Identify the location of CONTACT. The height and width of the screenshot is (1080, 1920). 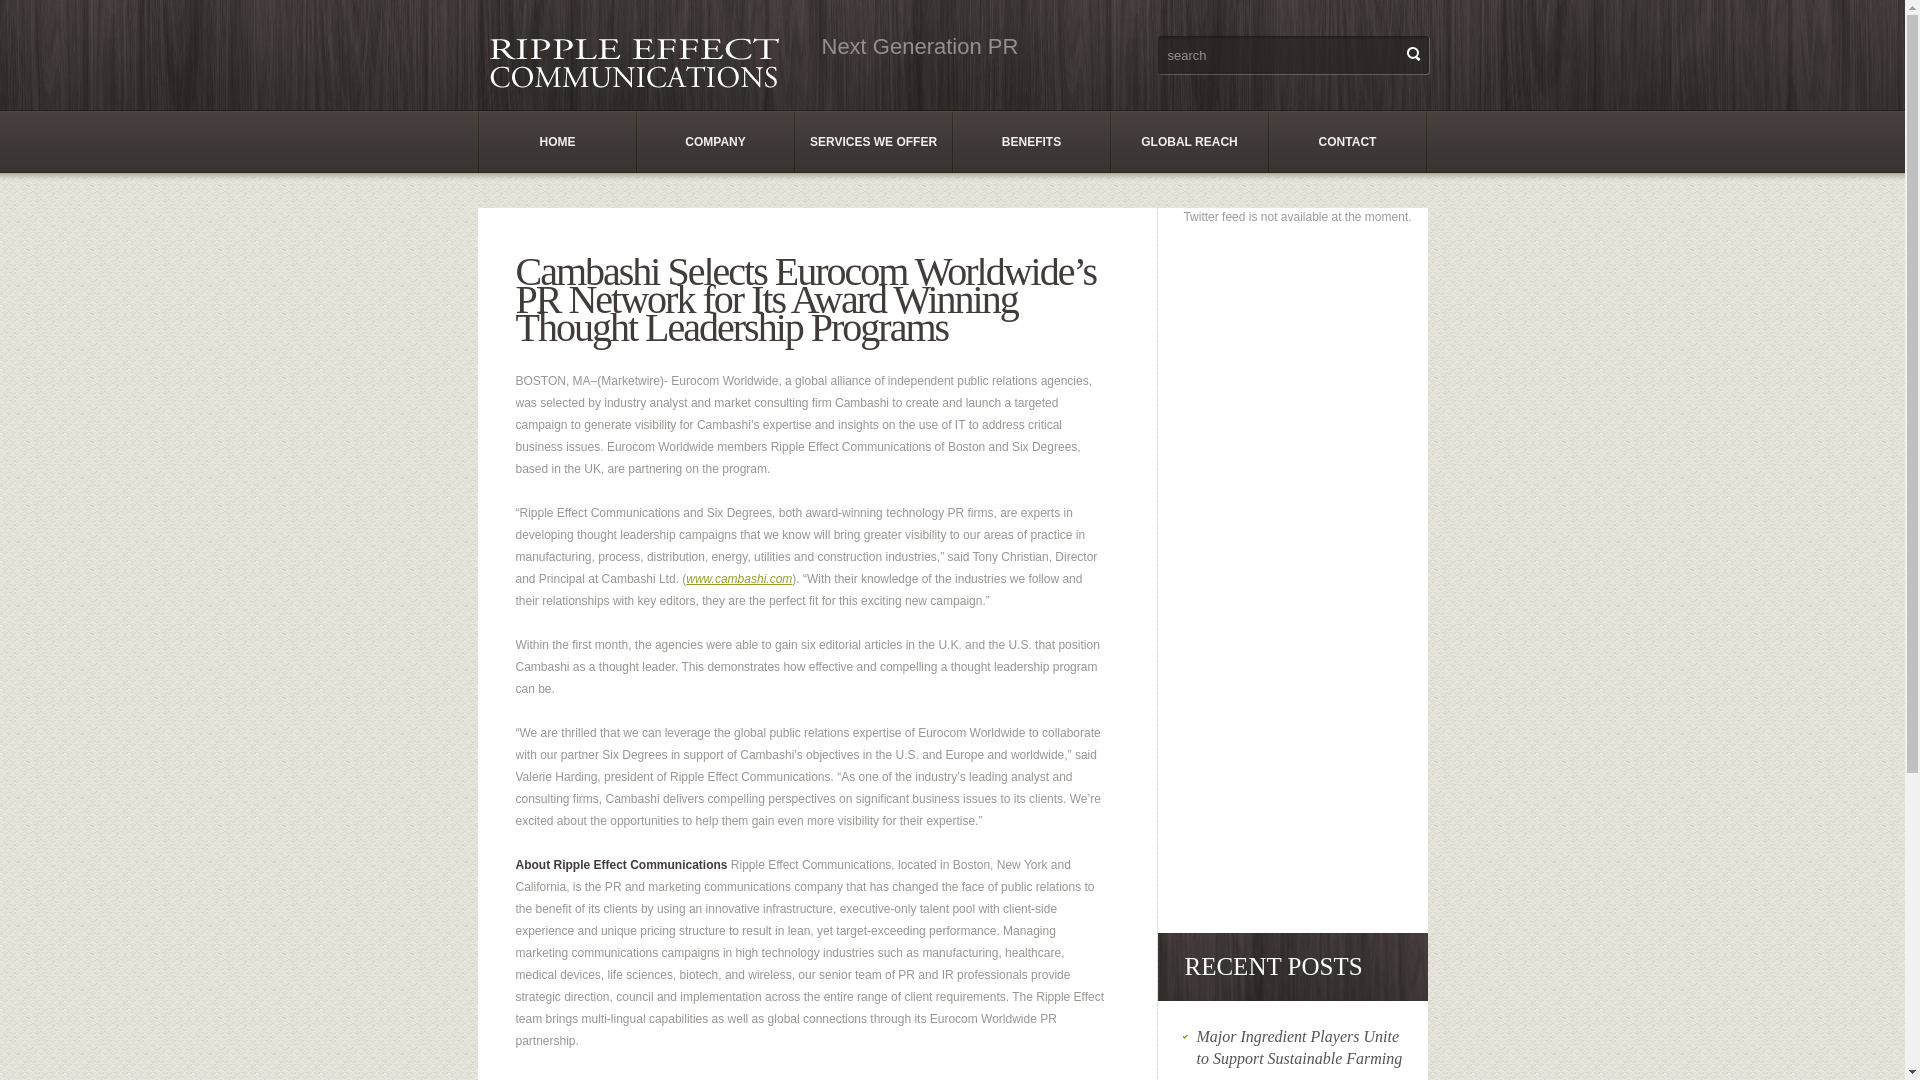
(1348, 142).